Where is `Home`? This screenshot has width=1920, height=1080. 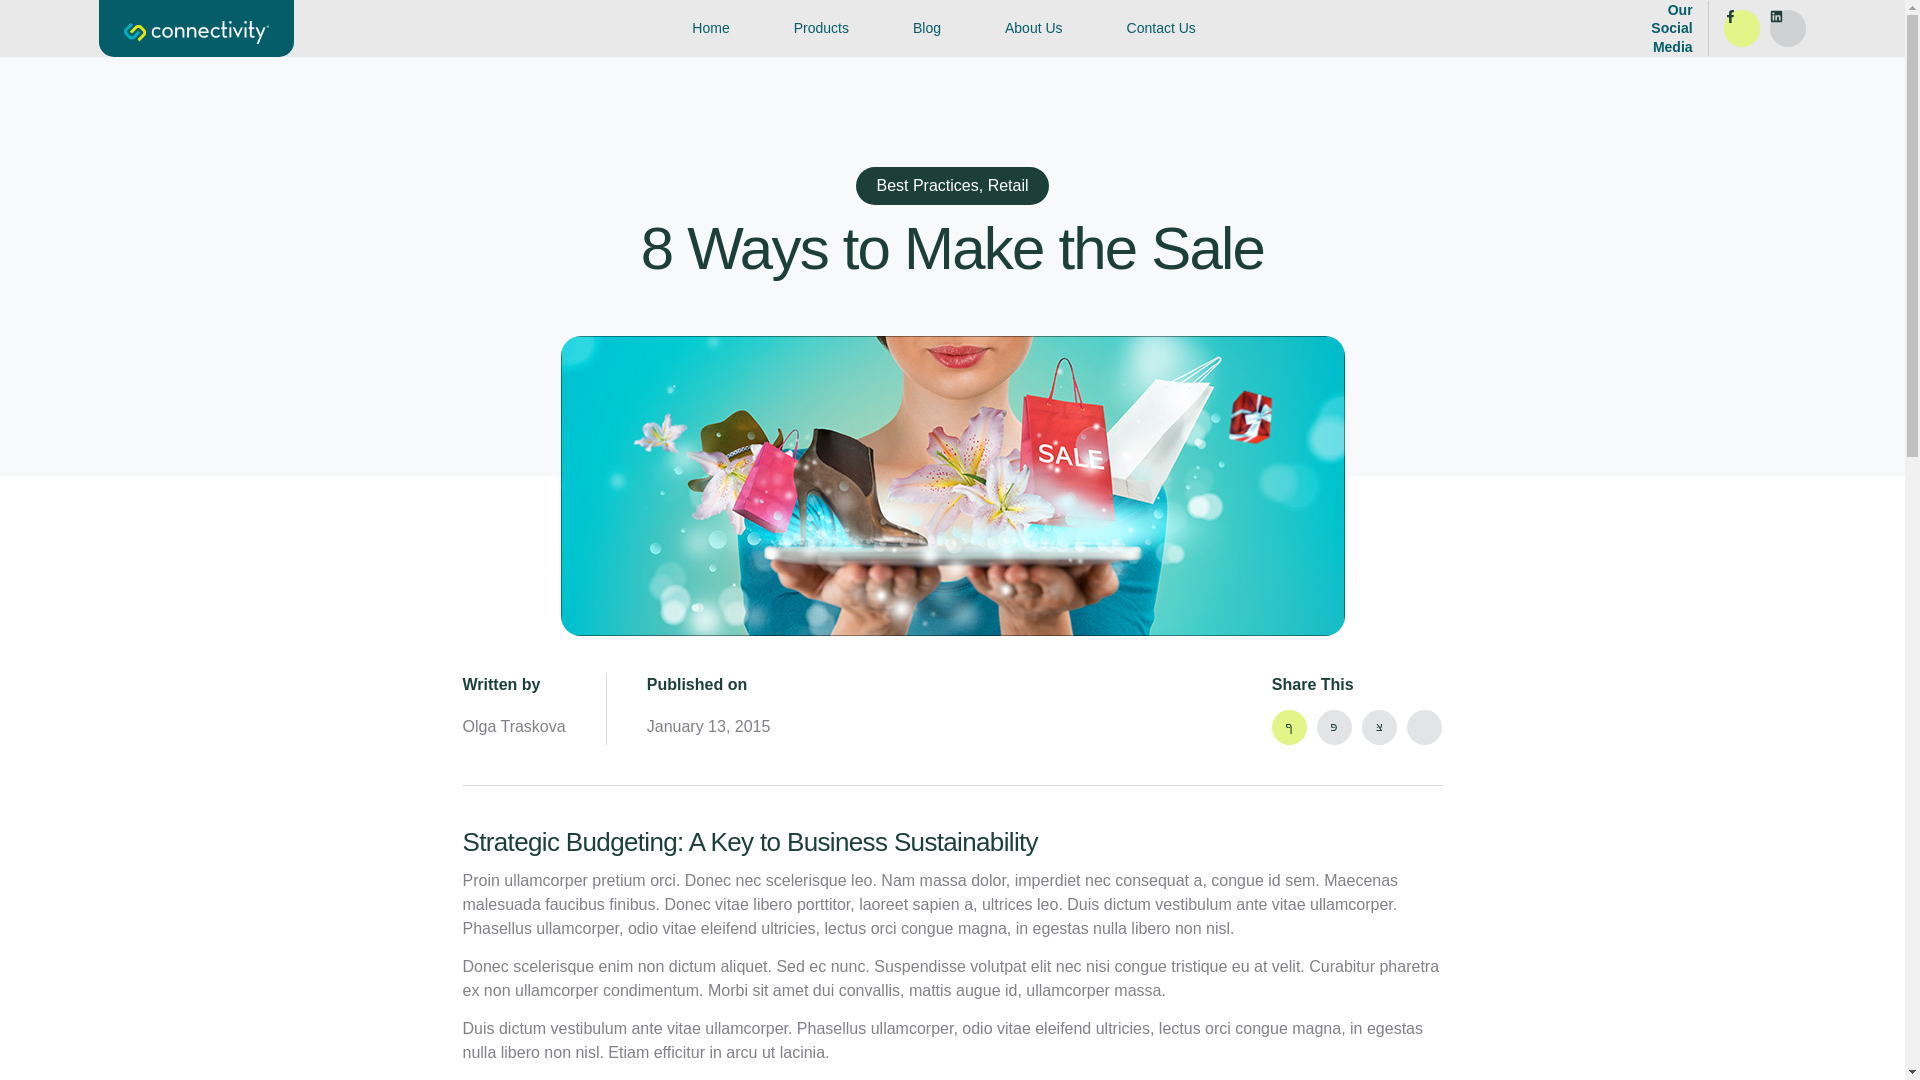
Home is located at coordinates (710, 29).